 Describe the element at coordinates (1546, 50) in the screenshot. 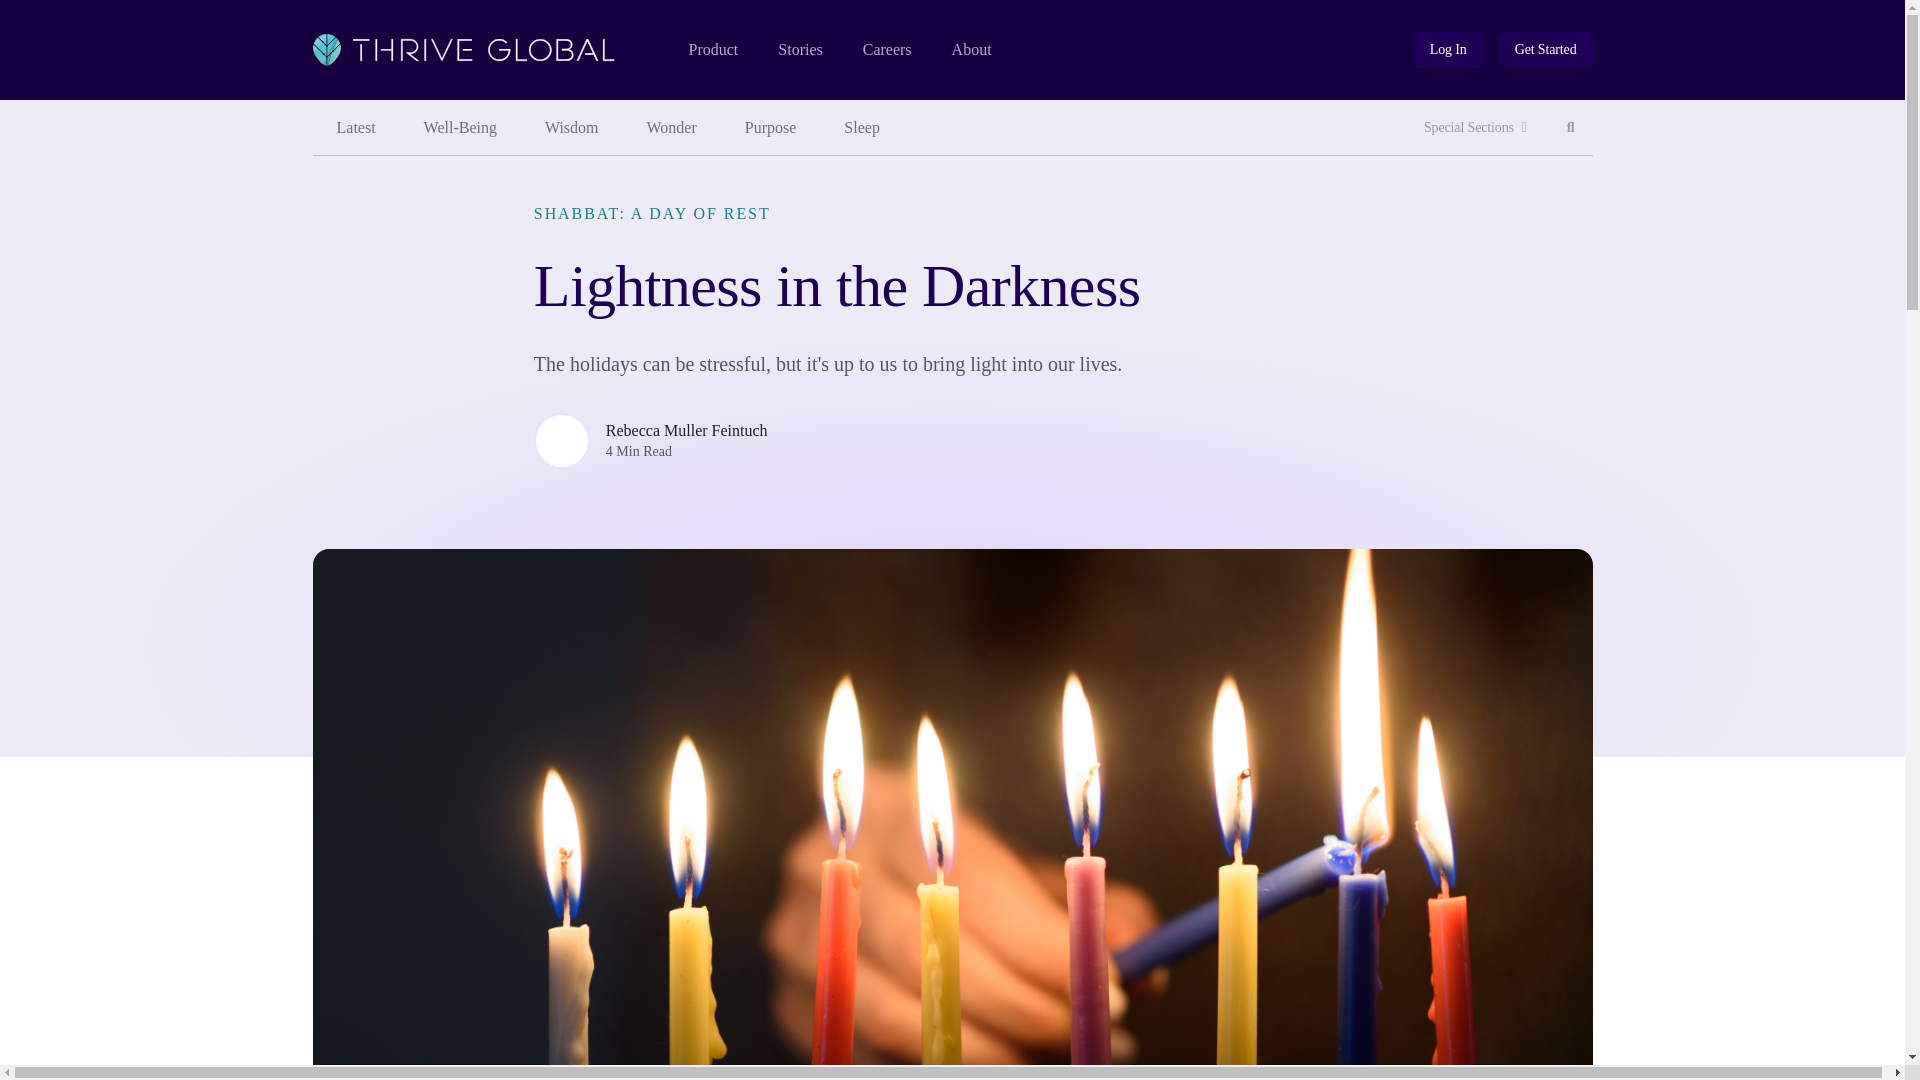

I see `Get Started` at that location.